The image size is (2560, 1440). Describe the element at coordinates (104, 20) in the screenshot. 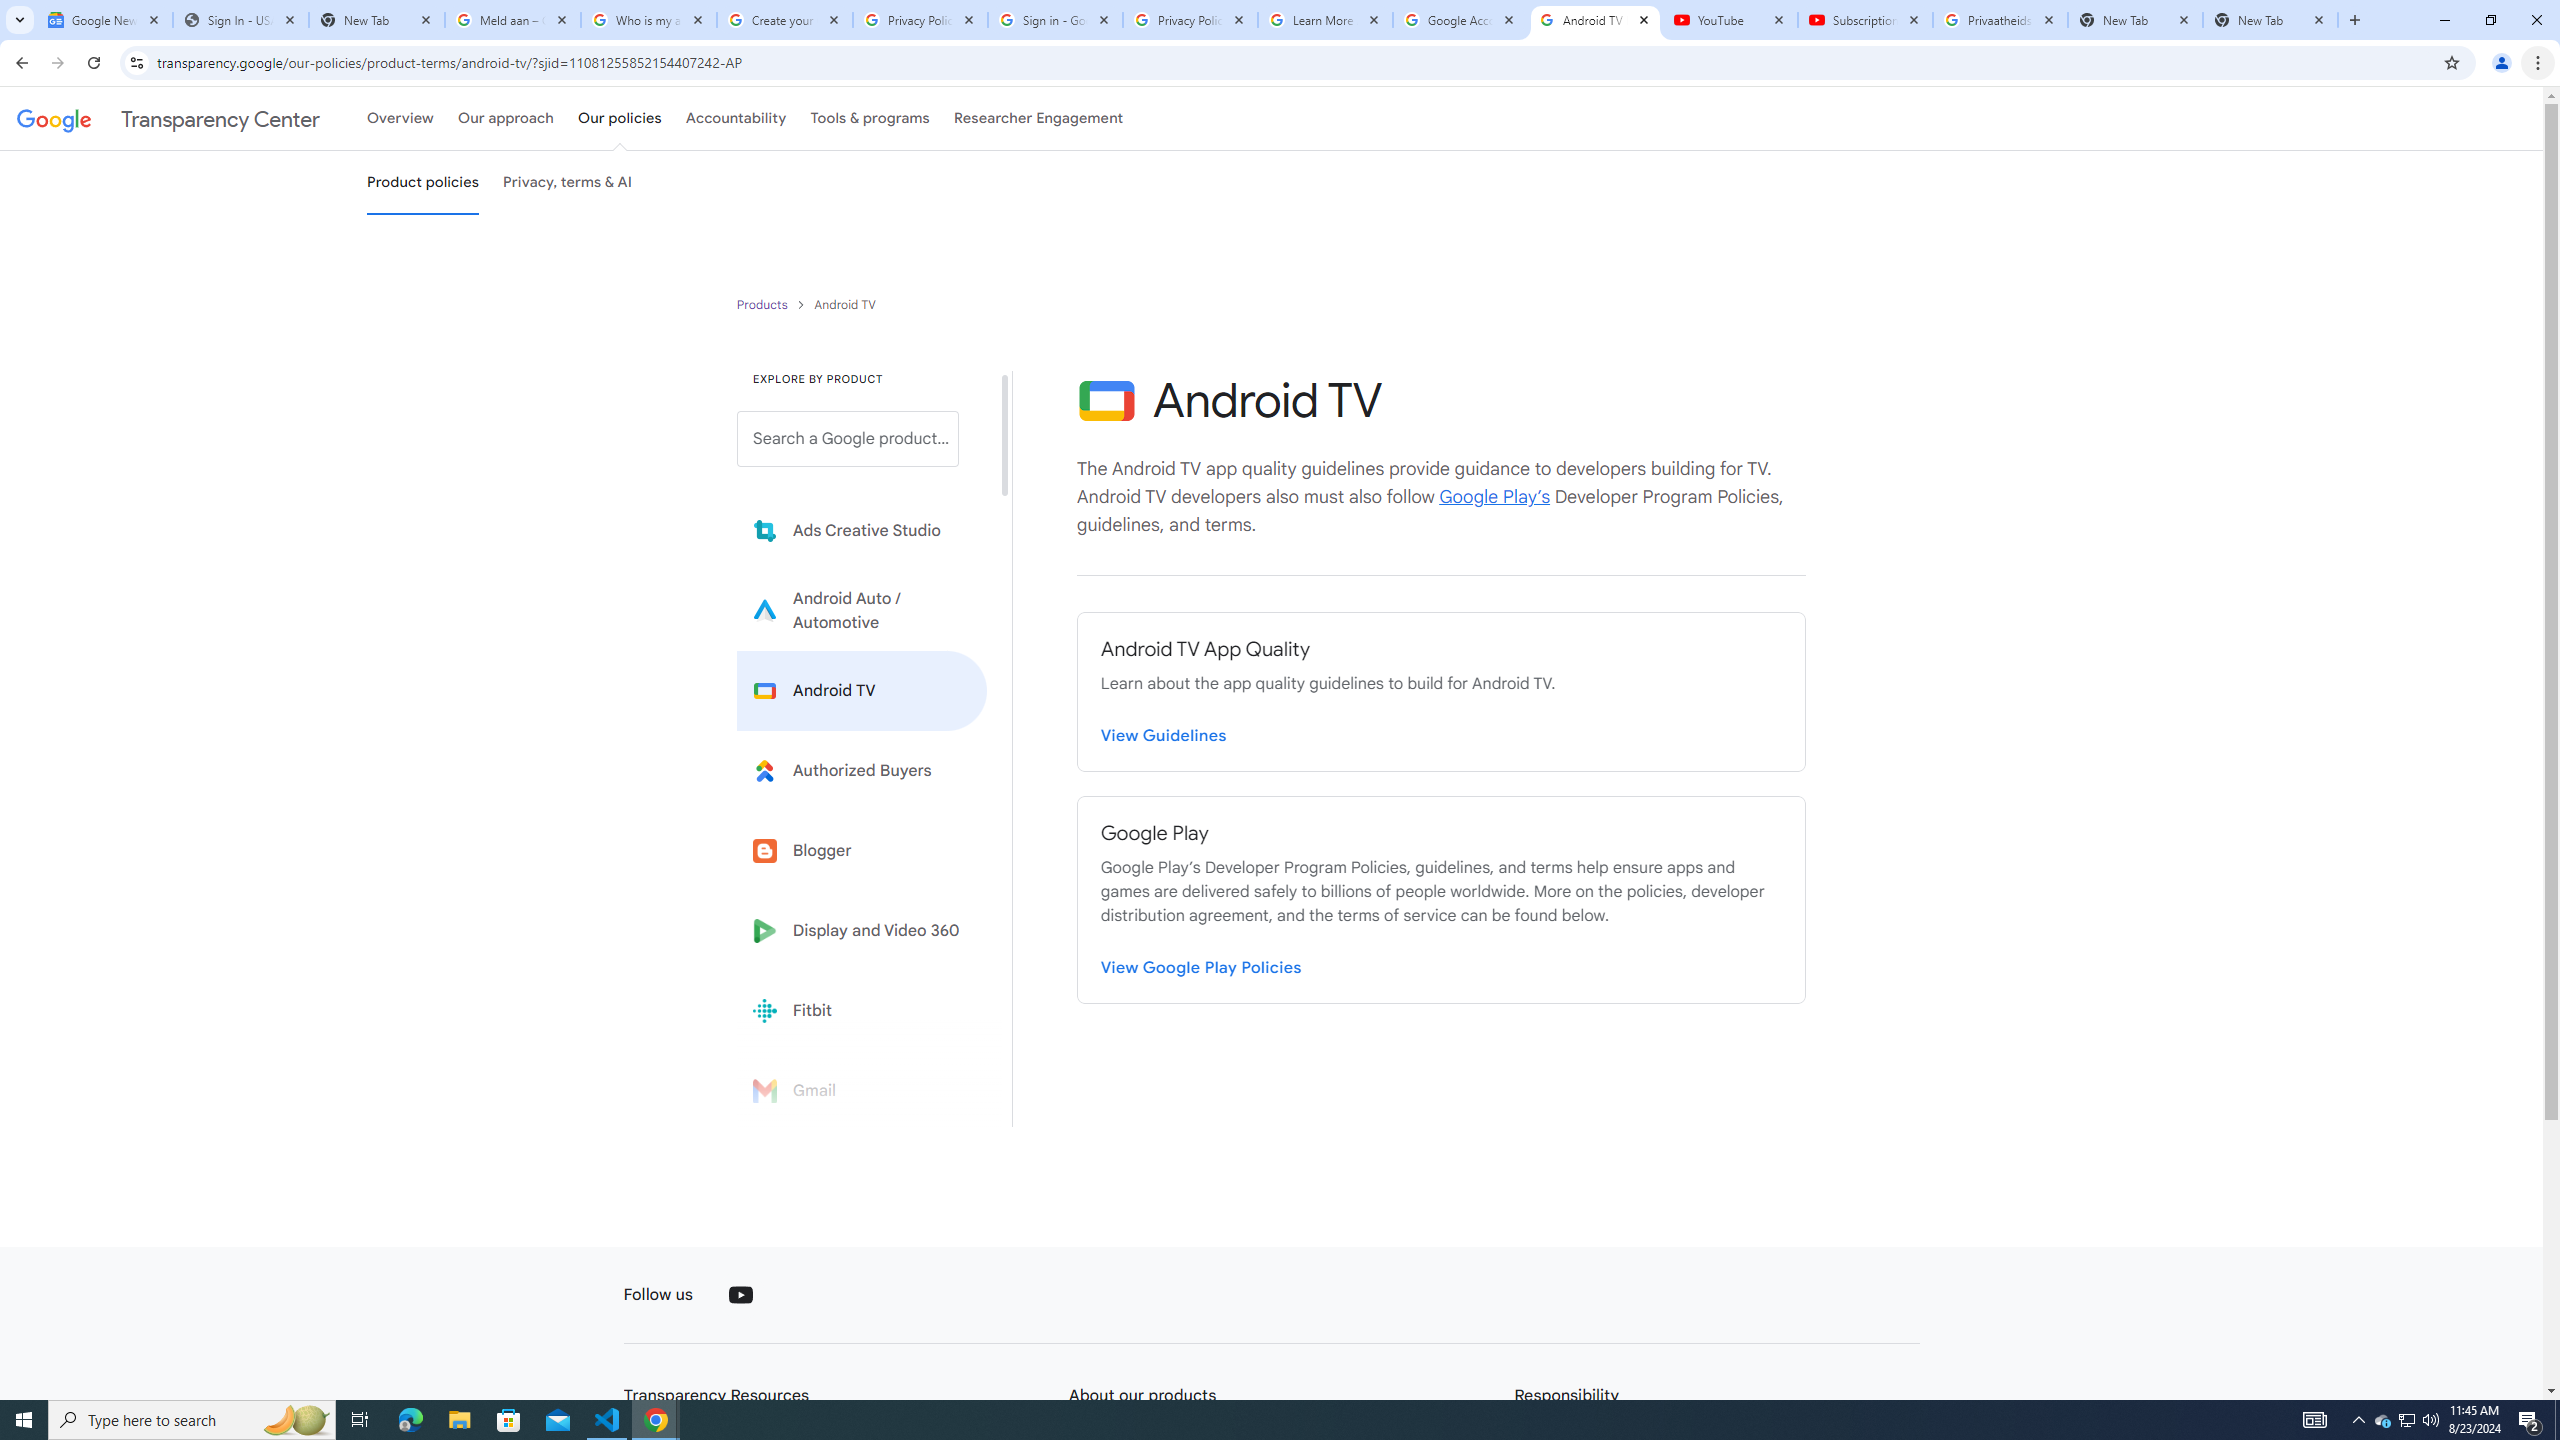

I see `Google News` at that location.